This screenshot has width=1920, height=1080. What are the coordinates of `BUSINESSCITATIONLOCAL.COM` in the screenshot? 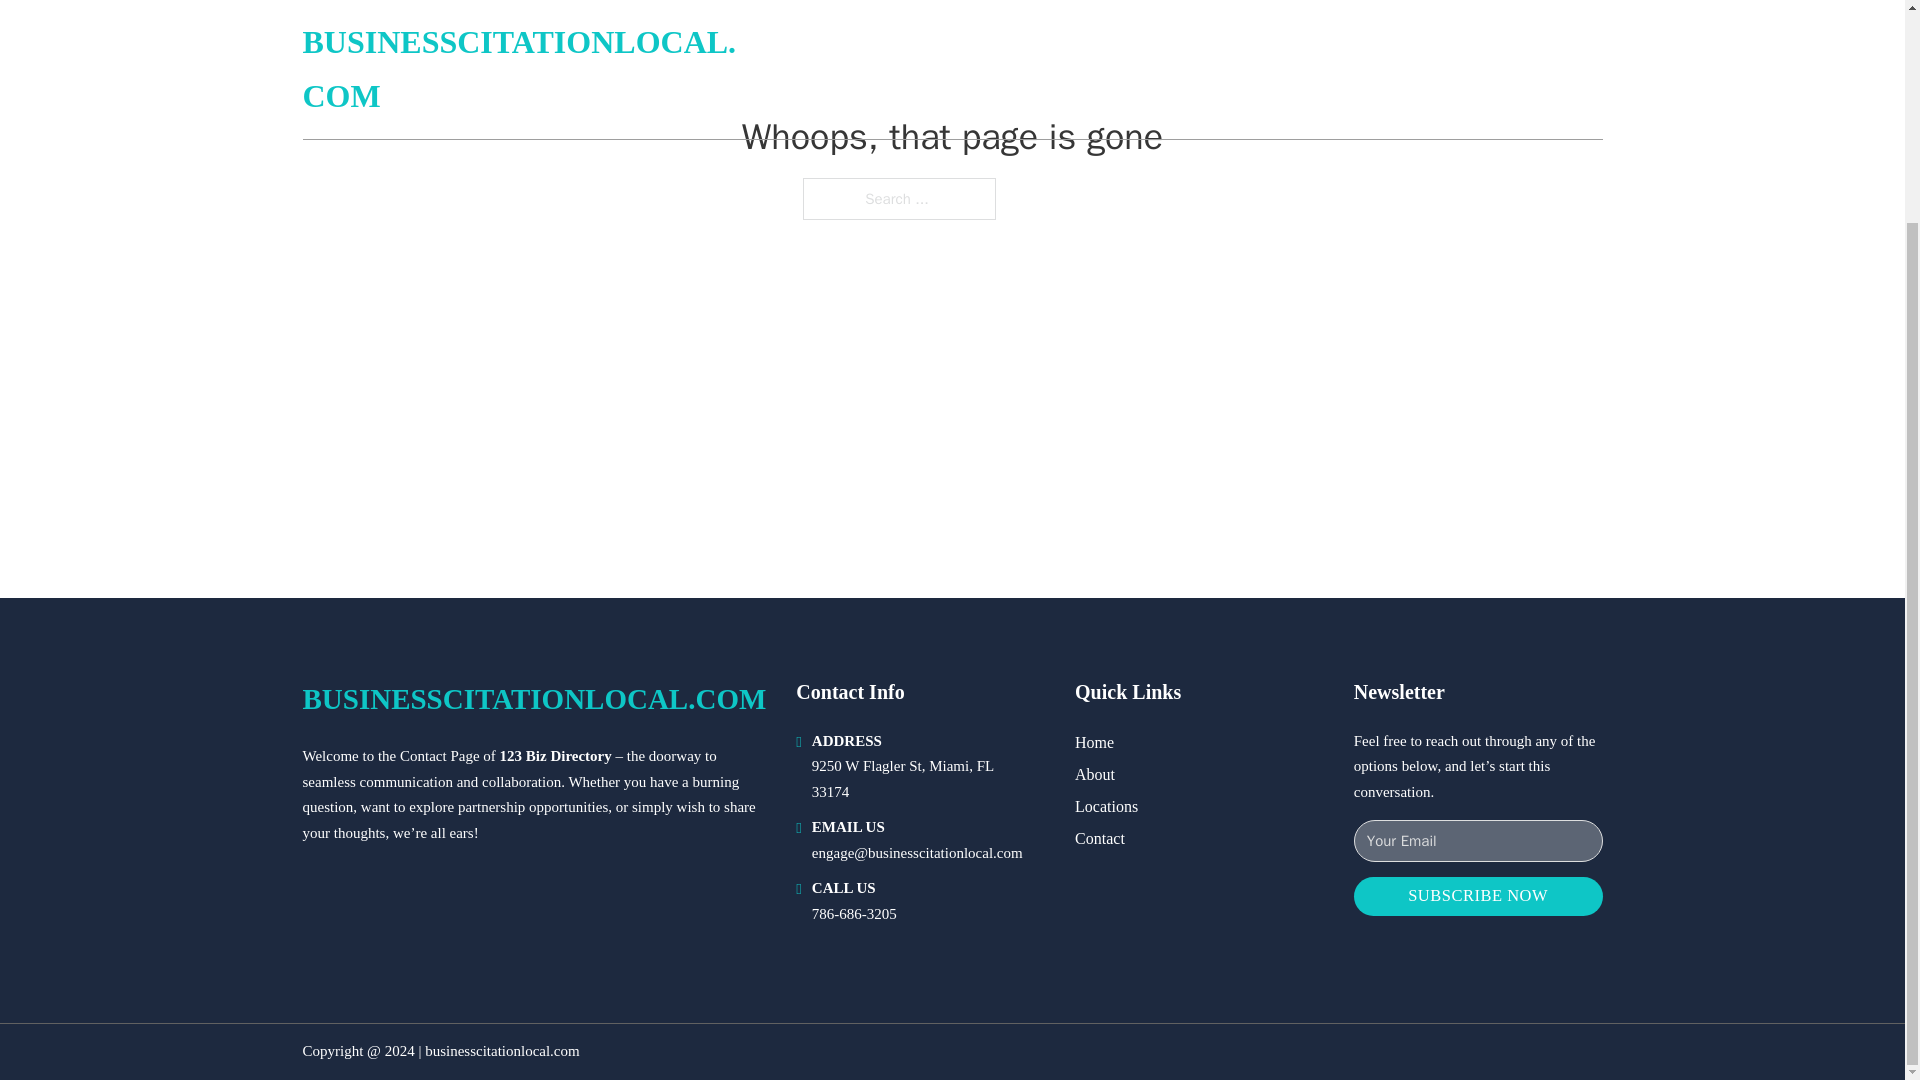 It's located at (534, 699).